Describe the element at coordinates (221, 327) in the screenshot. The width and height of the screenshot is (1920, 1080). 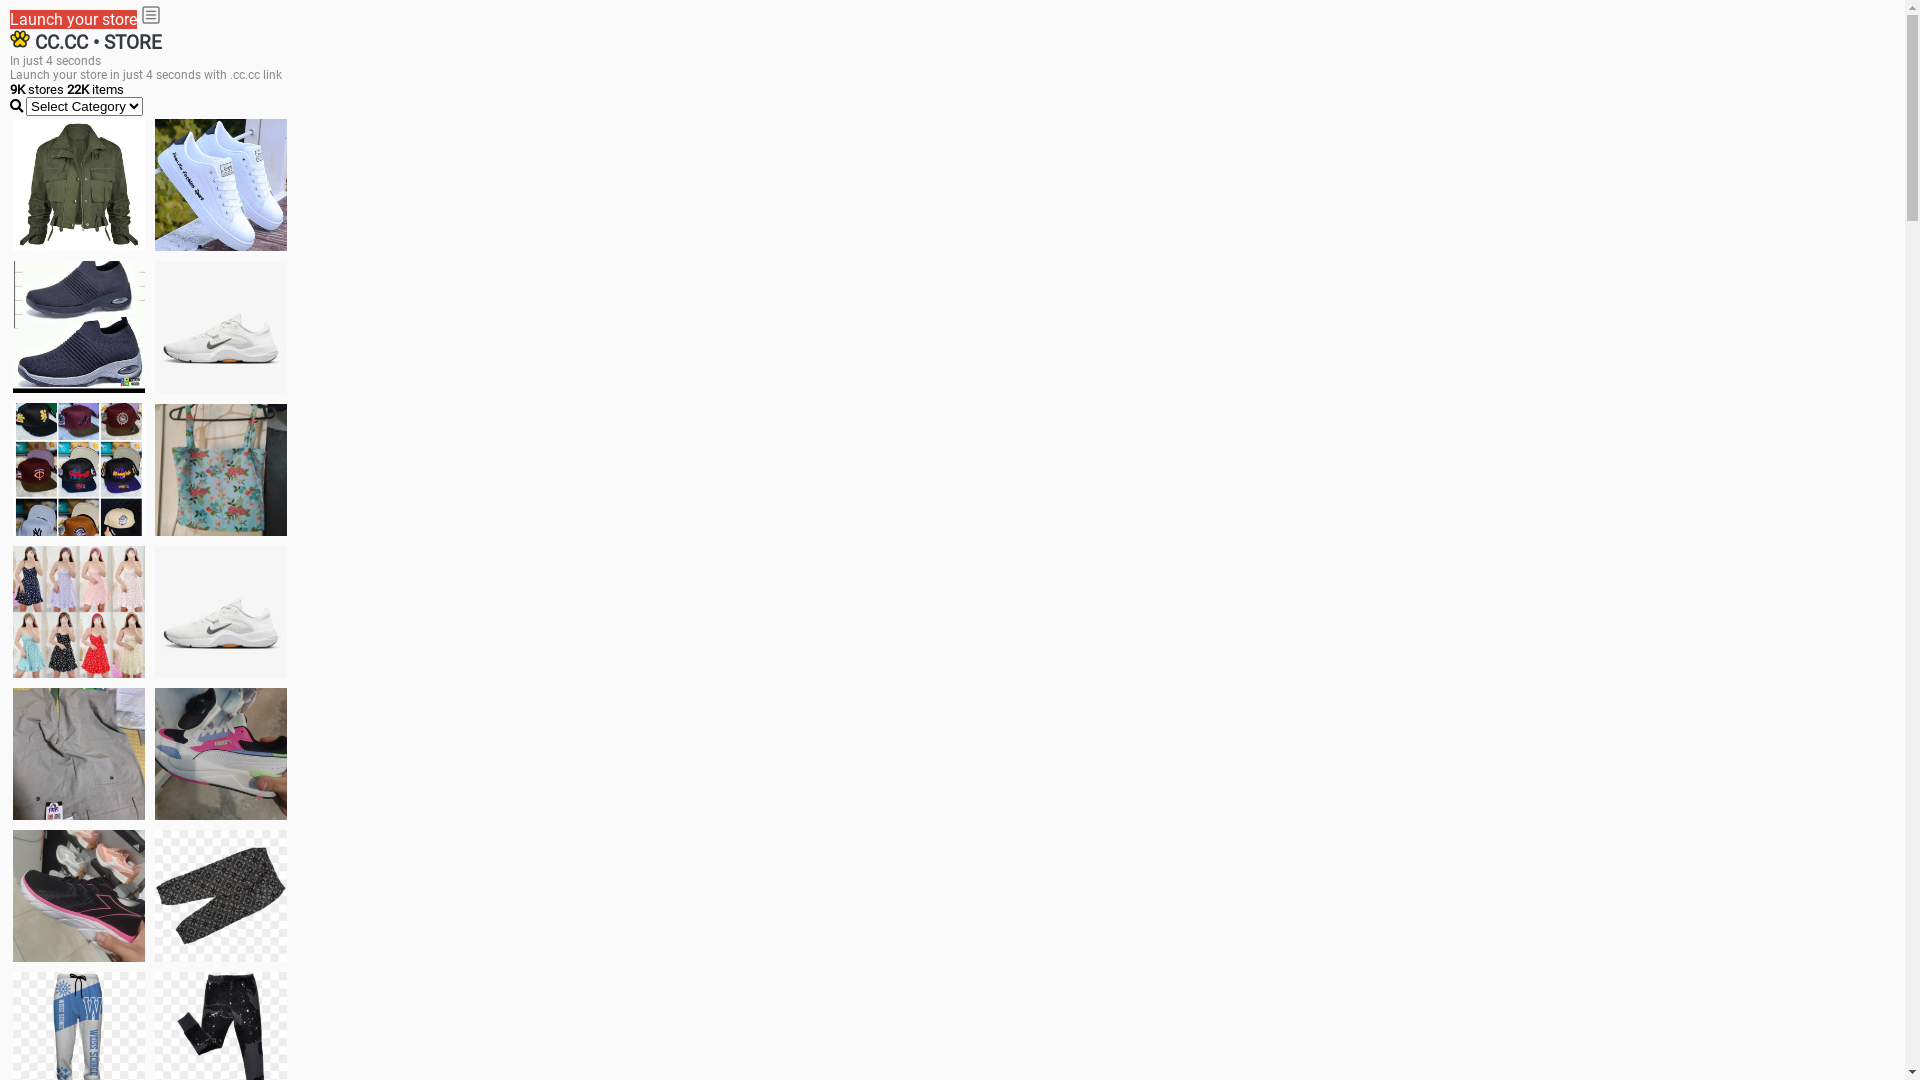
I see `Shoes for boys` at that location.